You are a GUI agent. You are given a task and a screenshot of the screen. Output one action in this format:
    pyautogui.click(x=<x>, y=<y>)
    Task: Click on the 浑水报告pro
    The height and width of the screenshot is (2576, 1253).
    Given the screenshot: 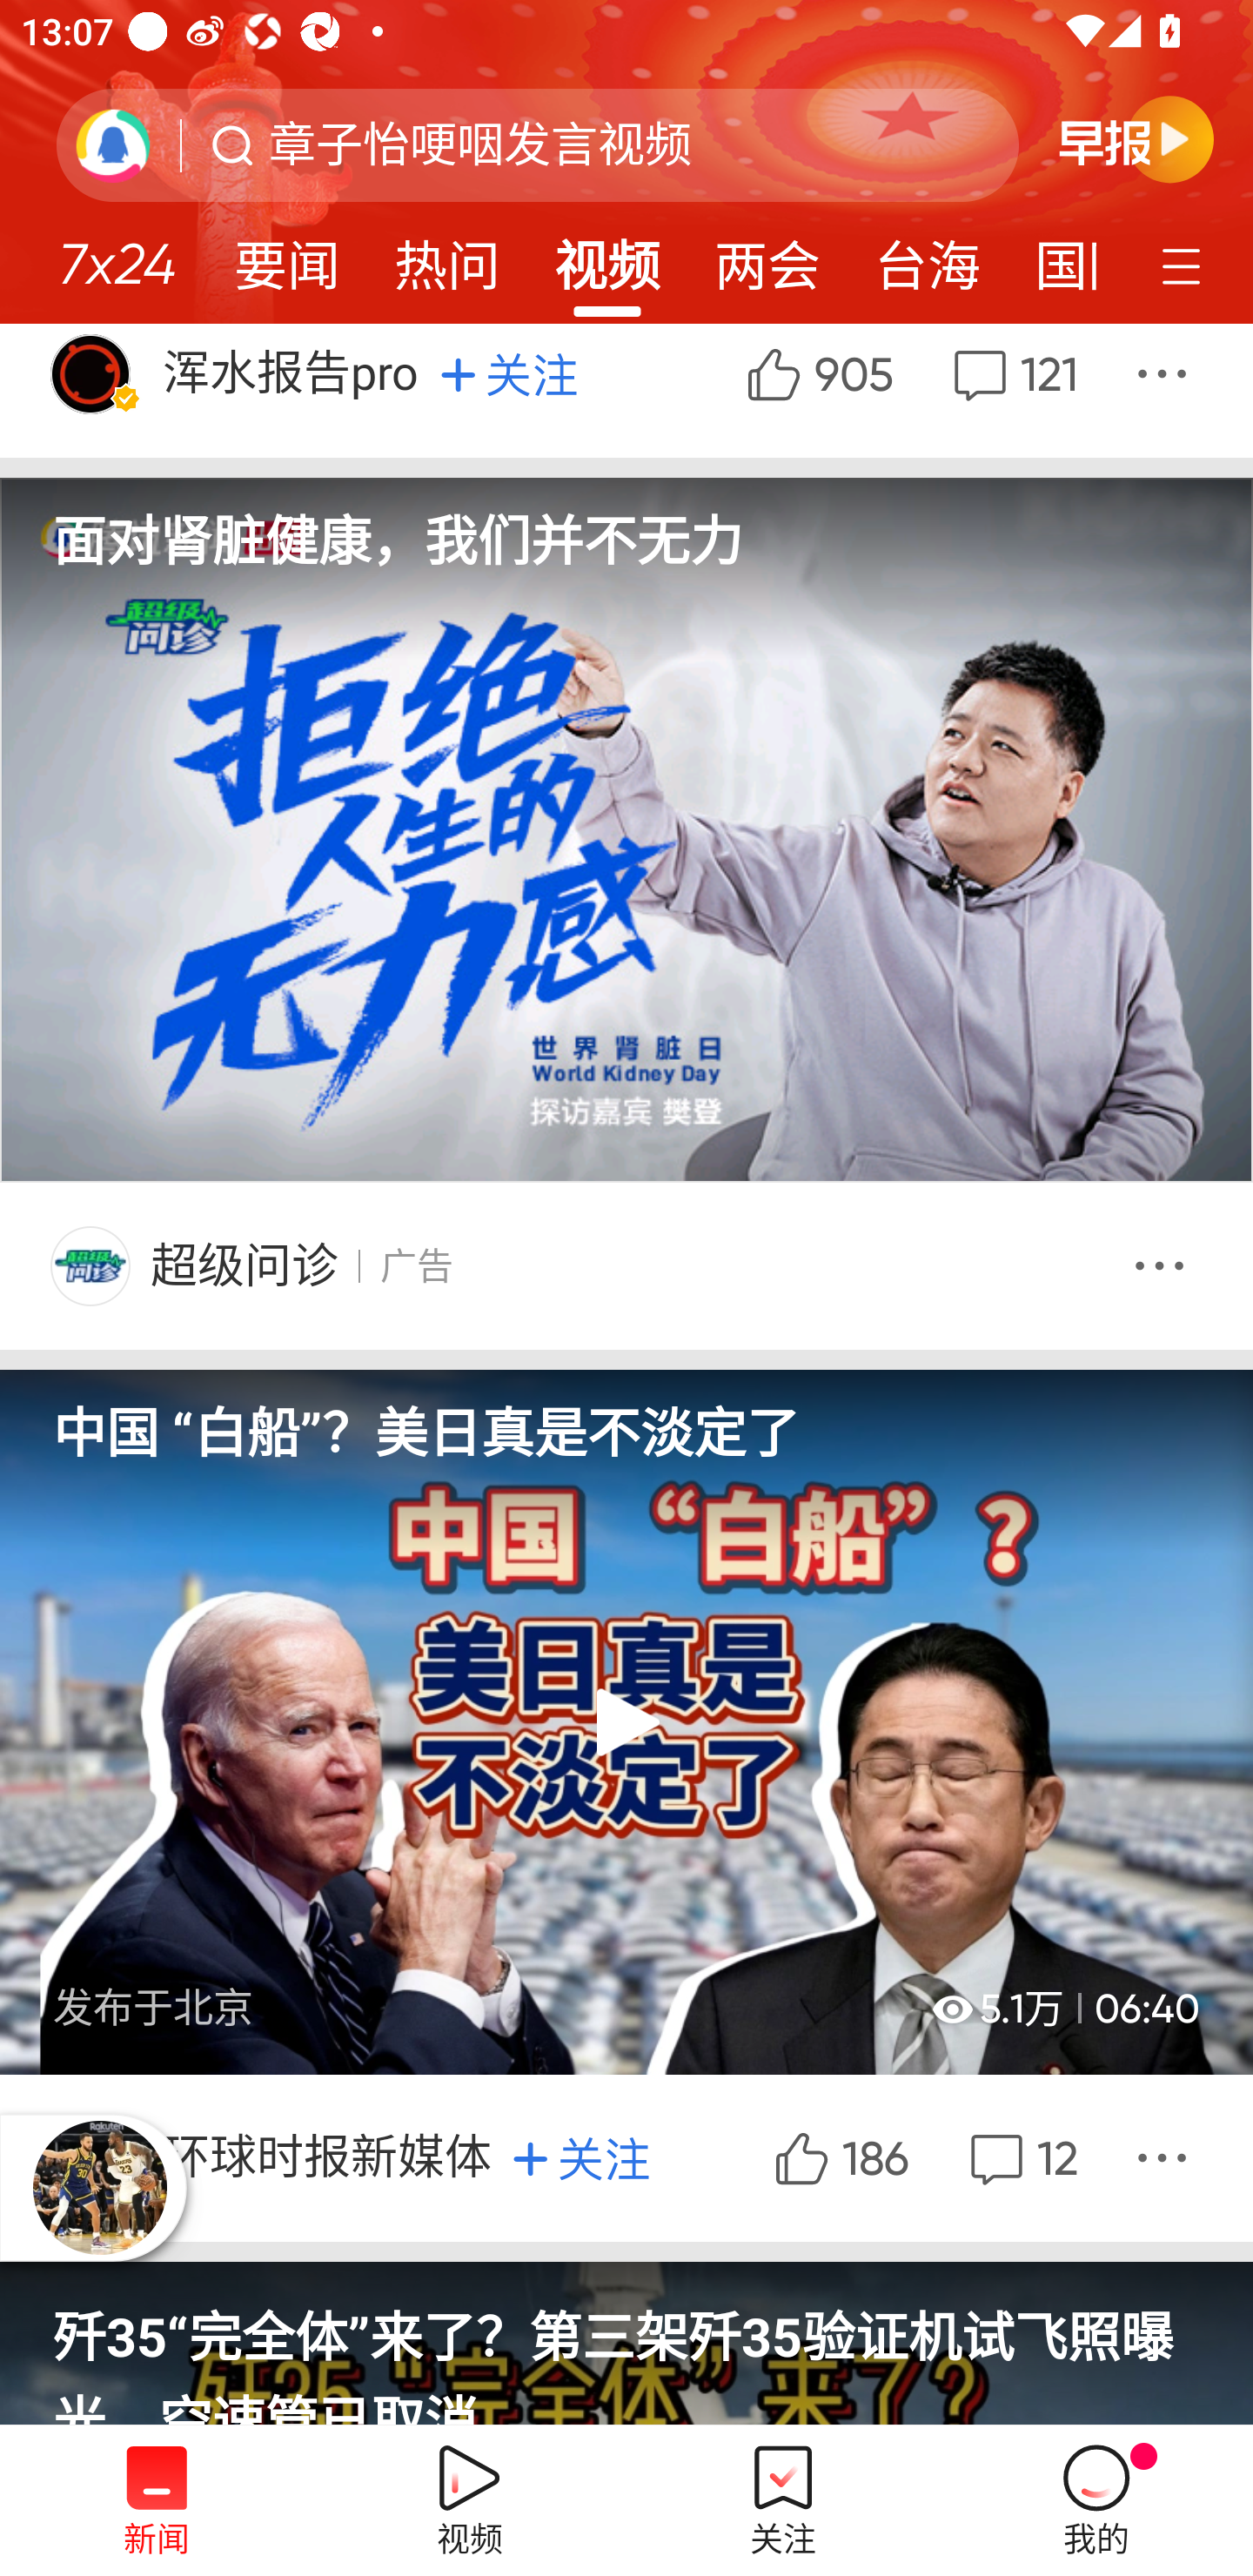 What is the action you would take?
    pyautogui.click(x=293, y=374)
    